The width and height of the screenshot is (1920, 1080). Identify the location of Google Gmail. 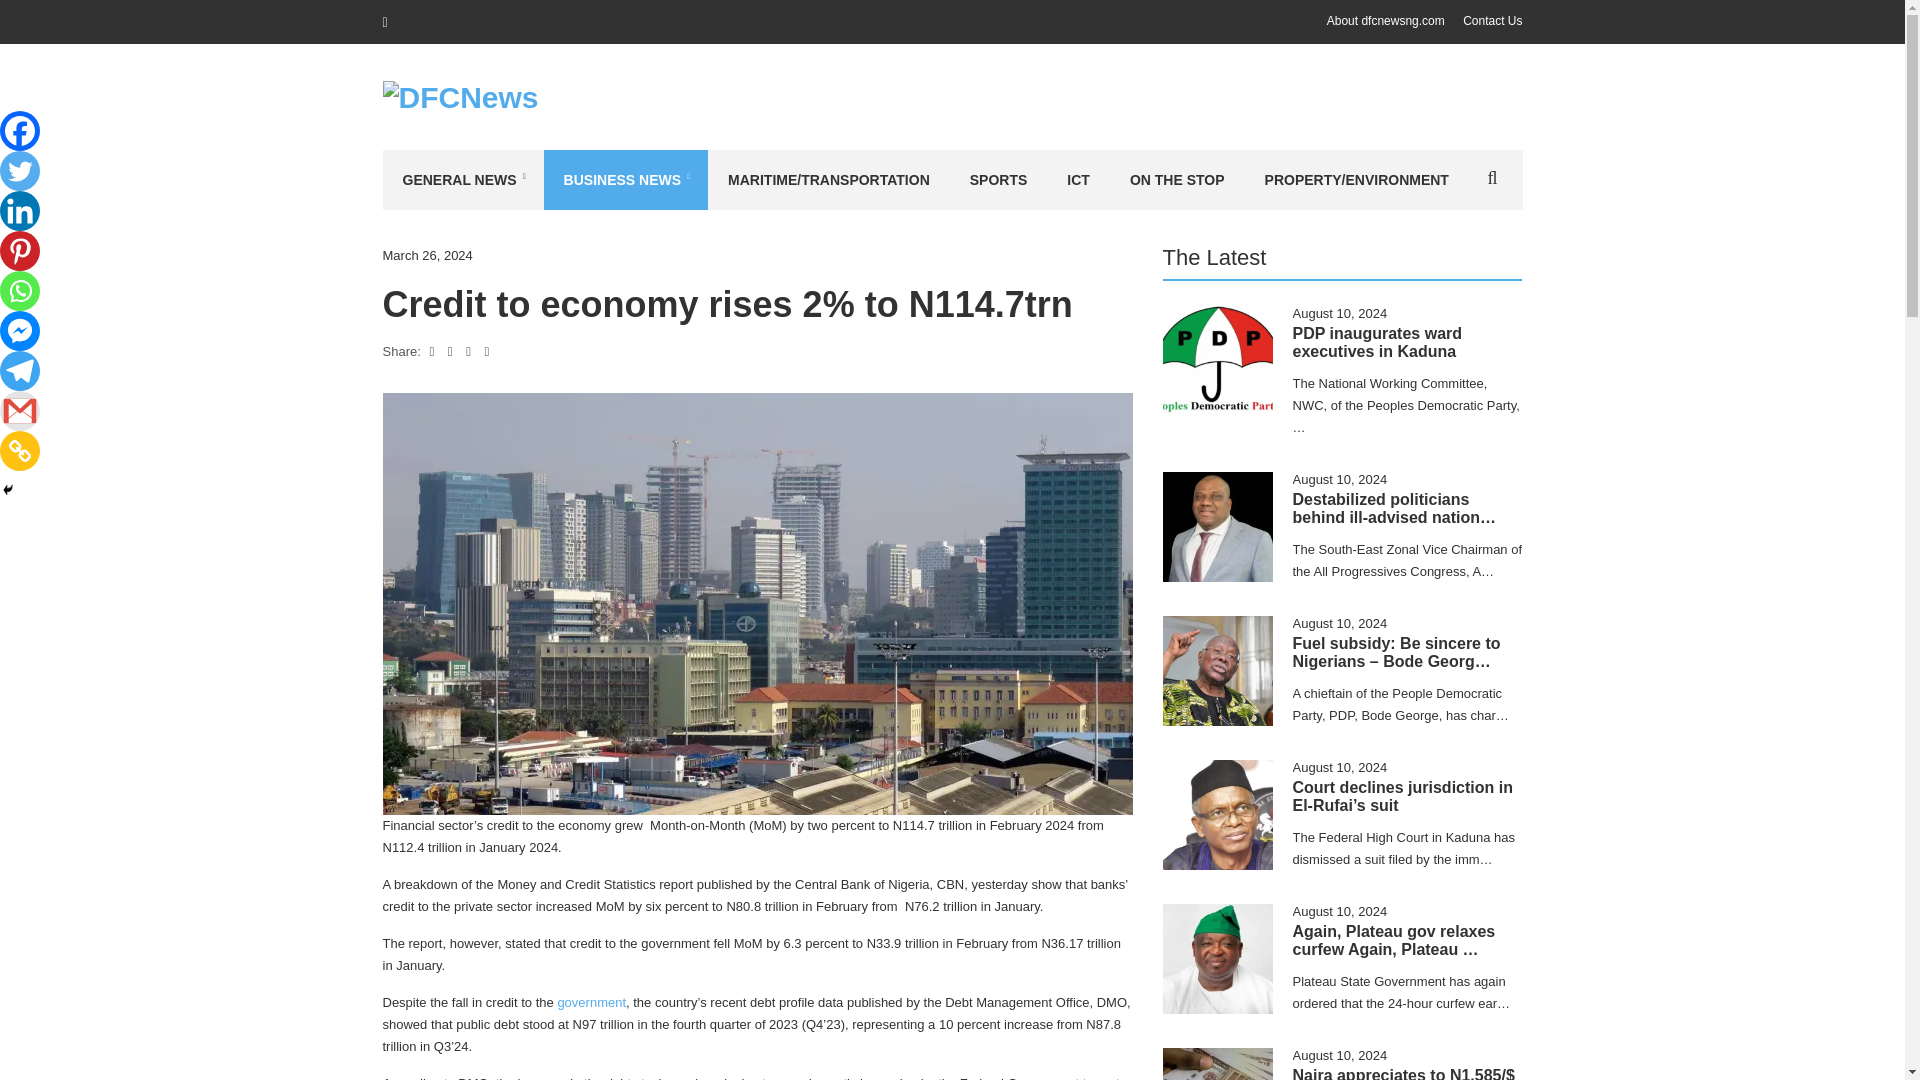
(20, 410).